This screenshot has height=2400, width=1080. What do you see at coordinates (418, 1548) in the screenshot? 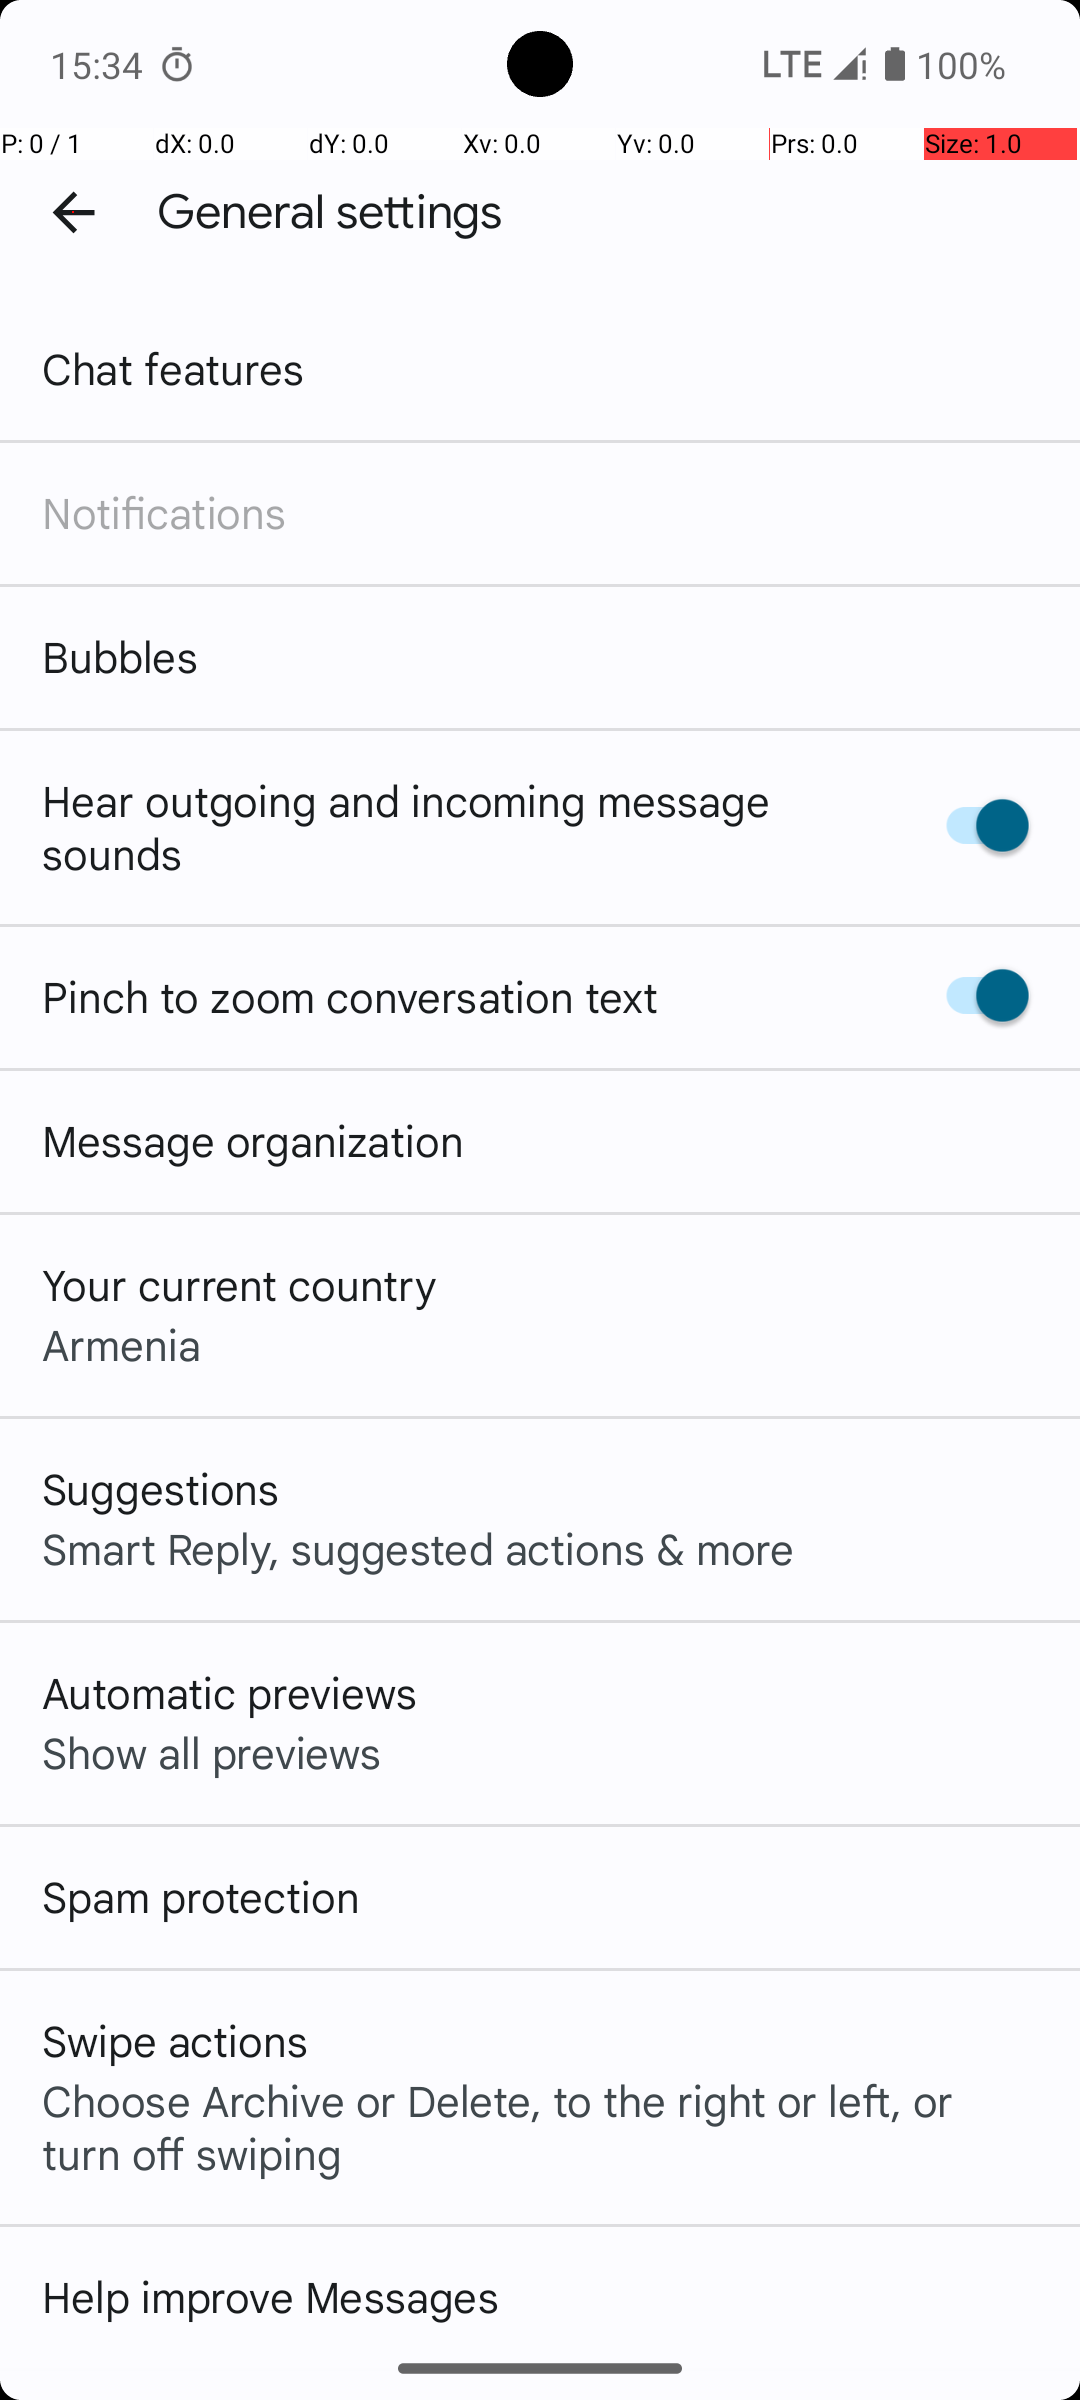
I see `Smart Reply, suggested actions & more` at bounding box center [418, 1548].